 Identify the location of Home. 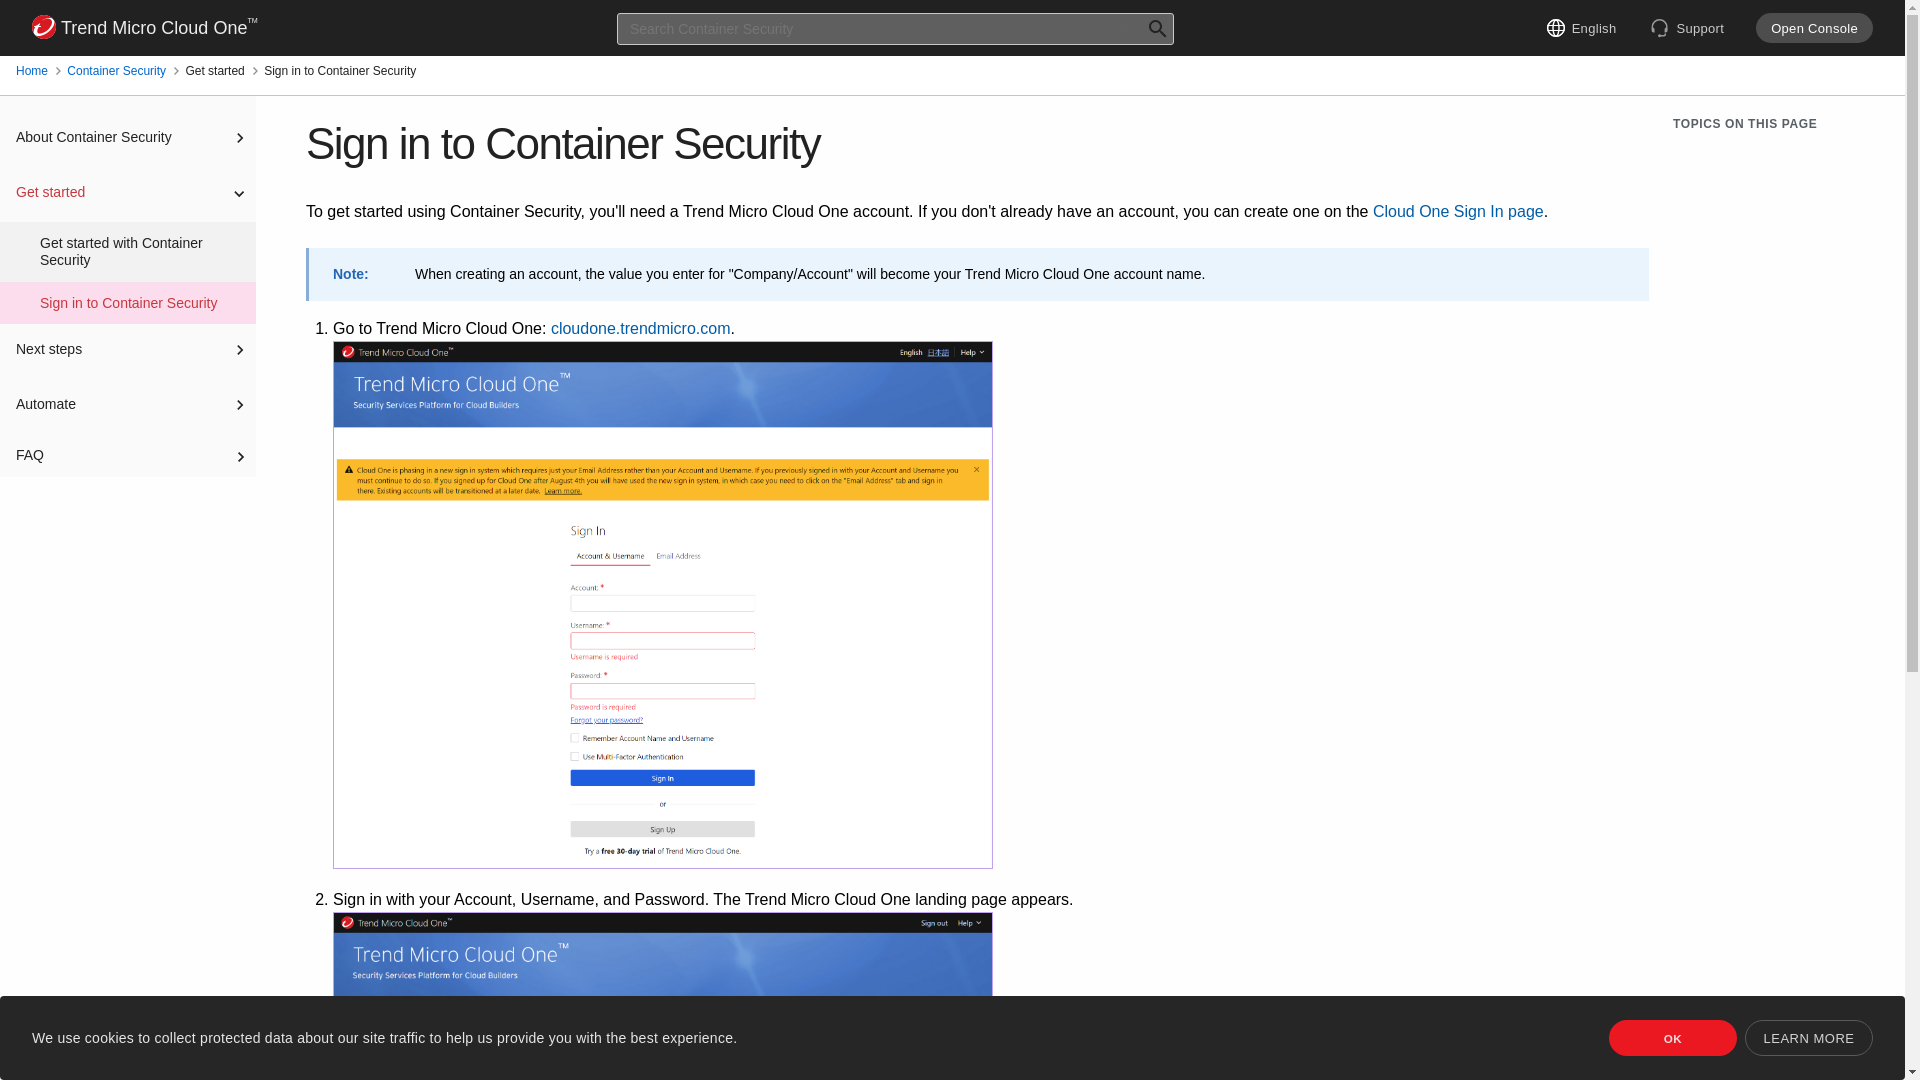
(32, 71).